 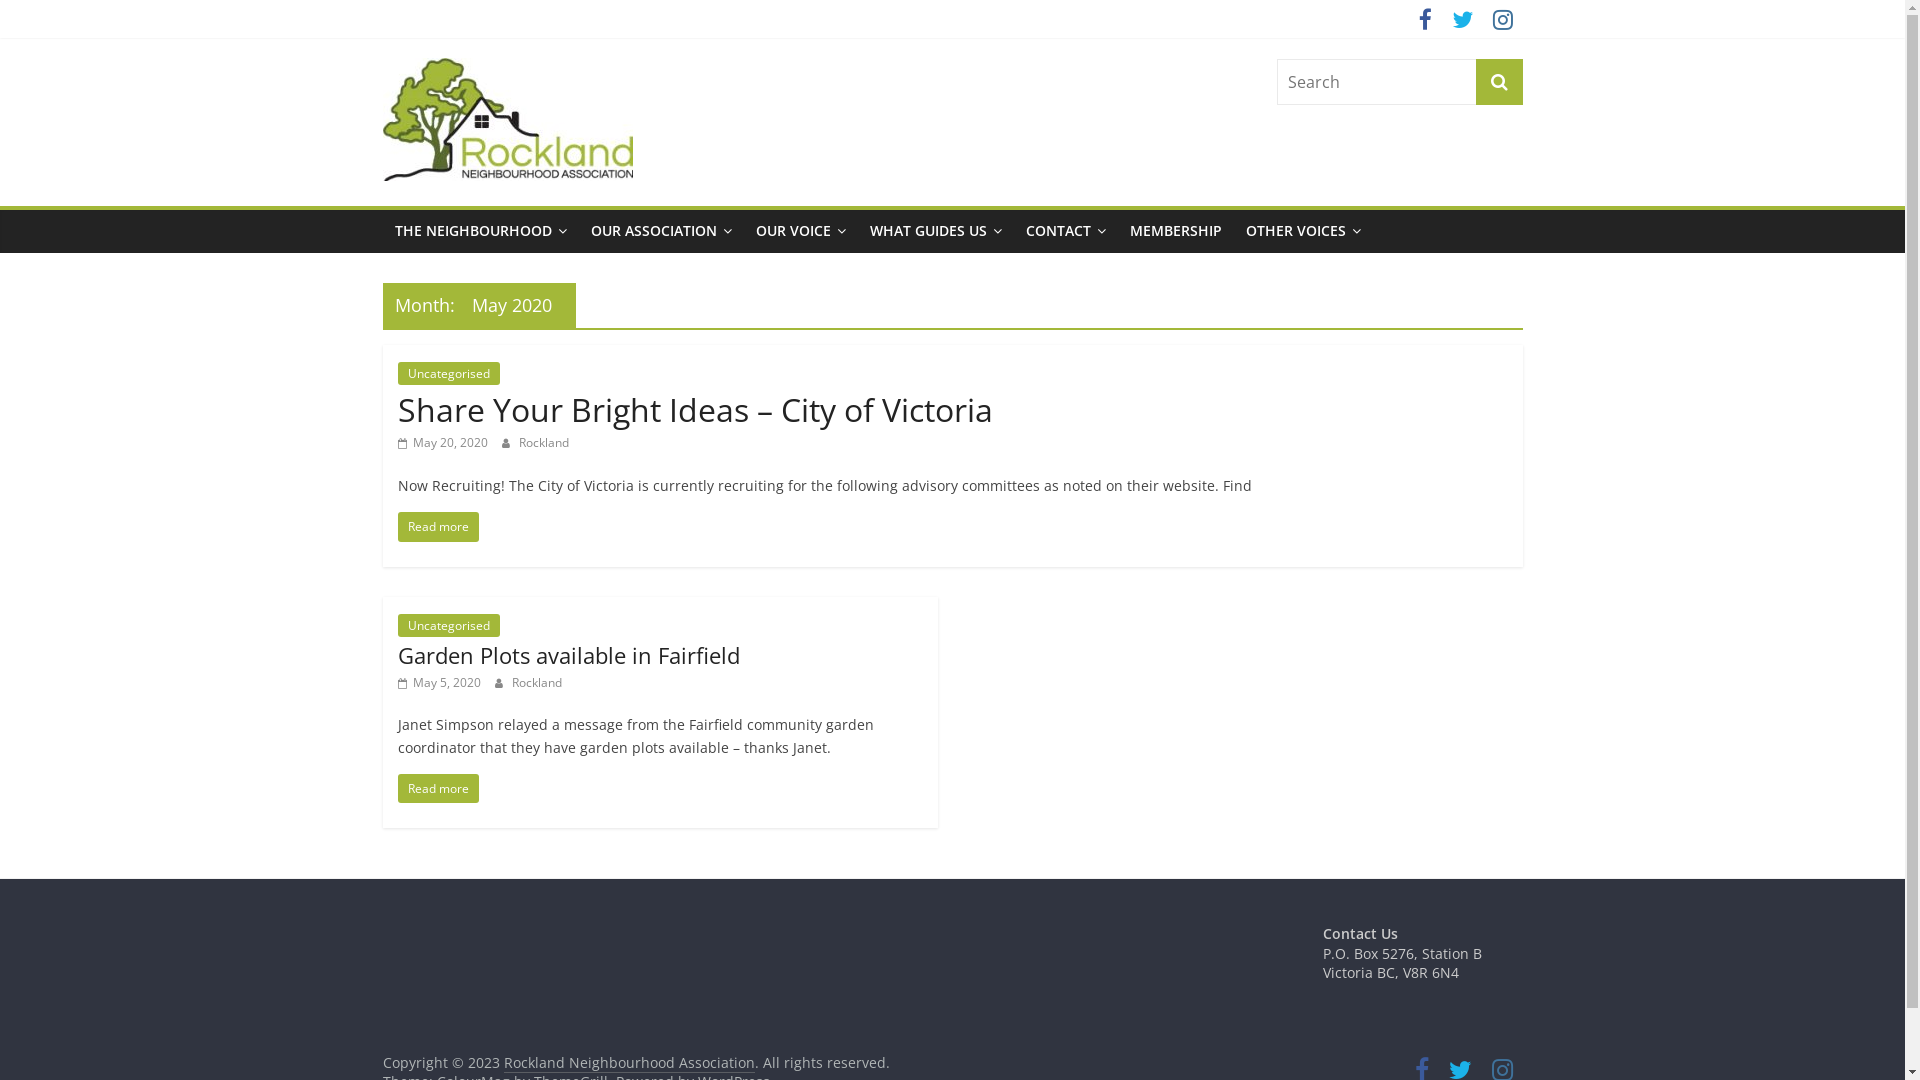 I want to click on Read more, so click(x=438, y=526).